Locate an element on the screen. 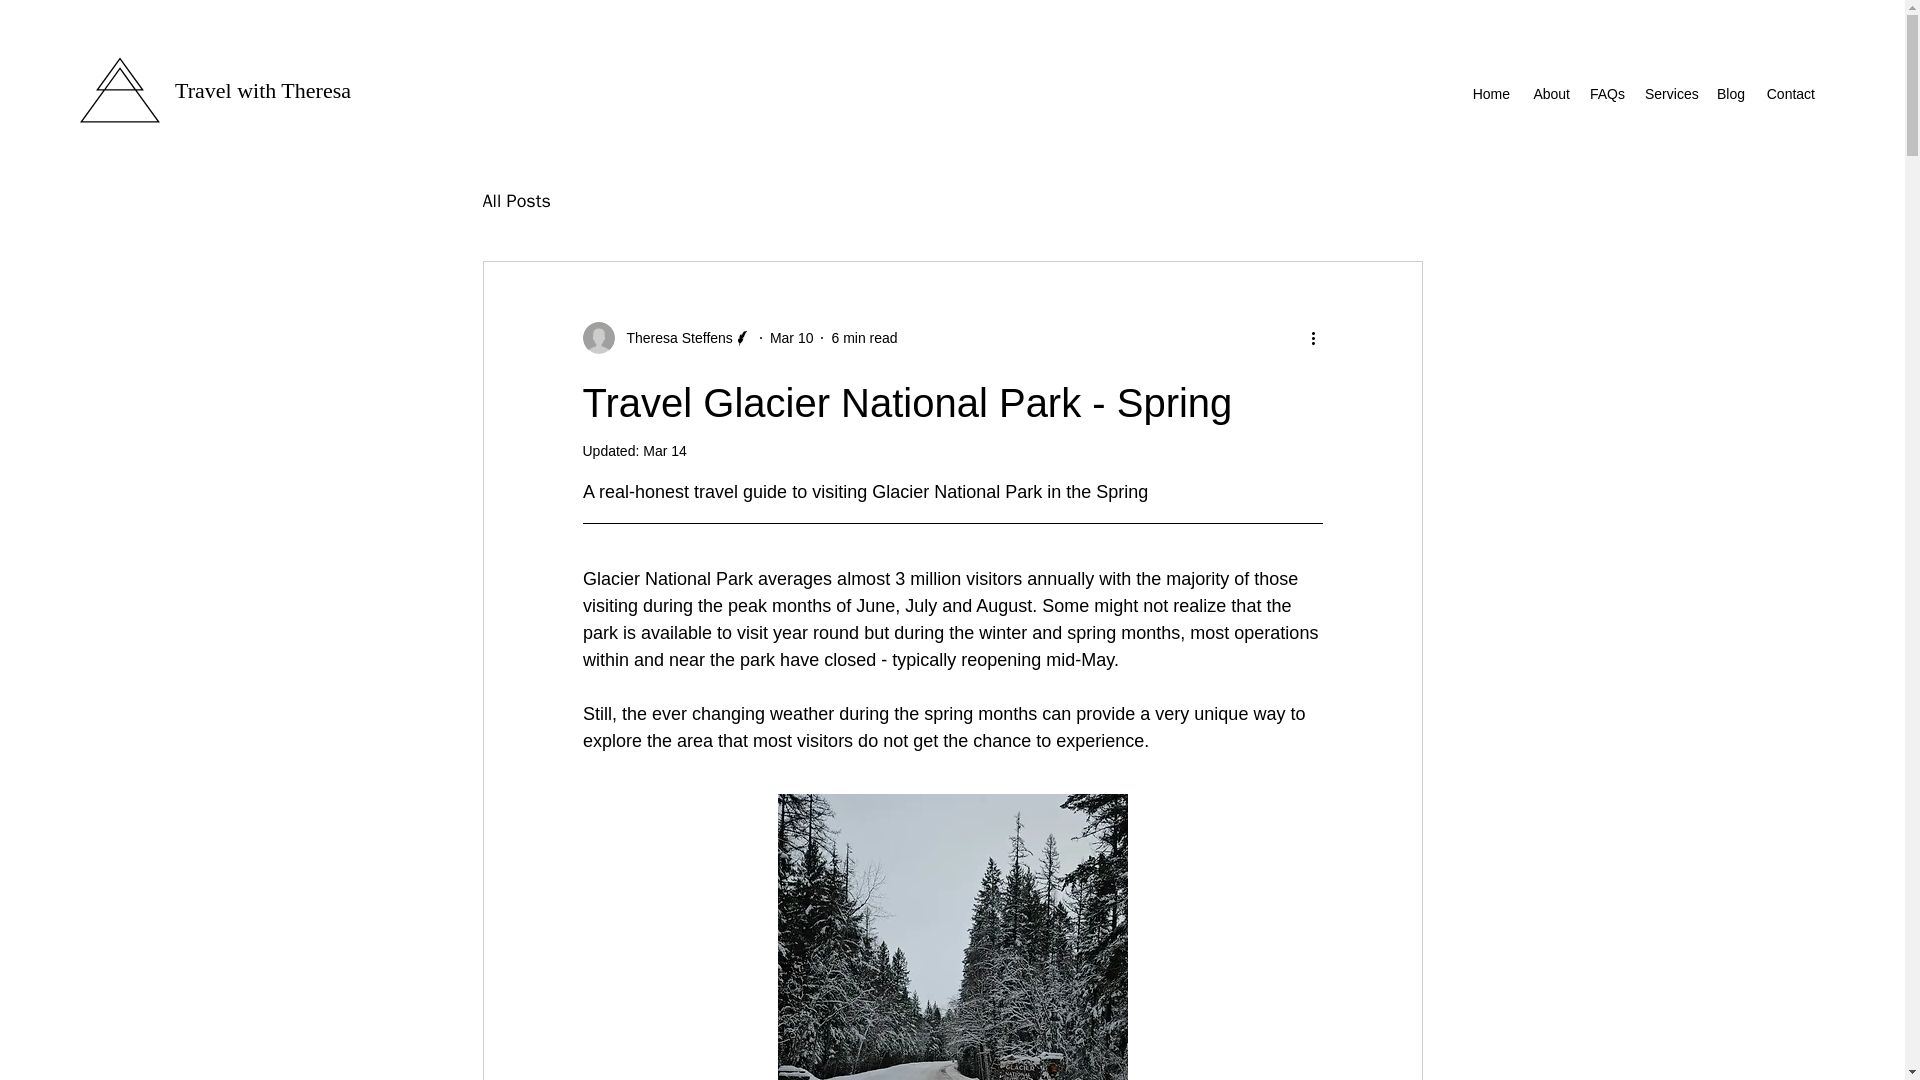  Home is located at coordinates (1490, 94).